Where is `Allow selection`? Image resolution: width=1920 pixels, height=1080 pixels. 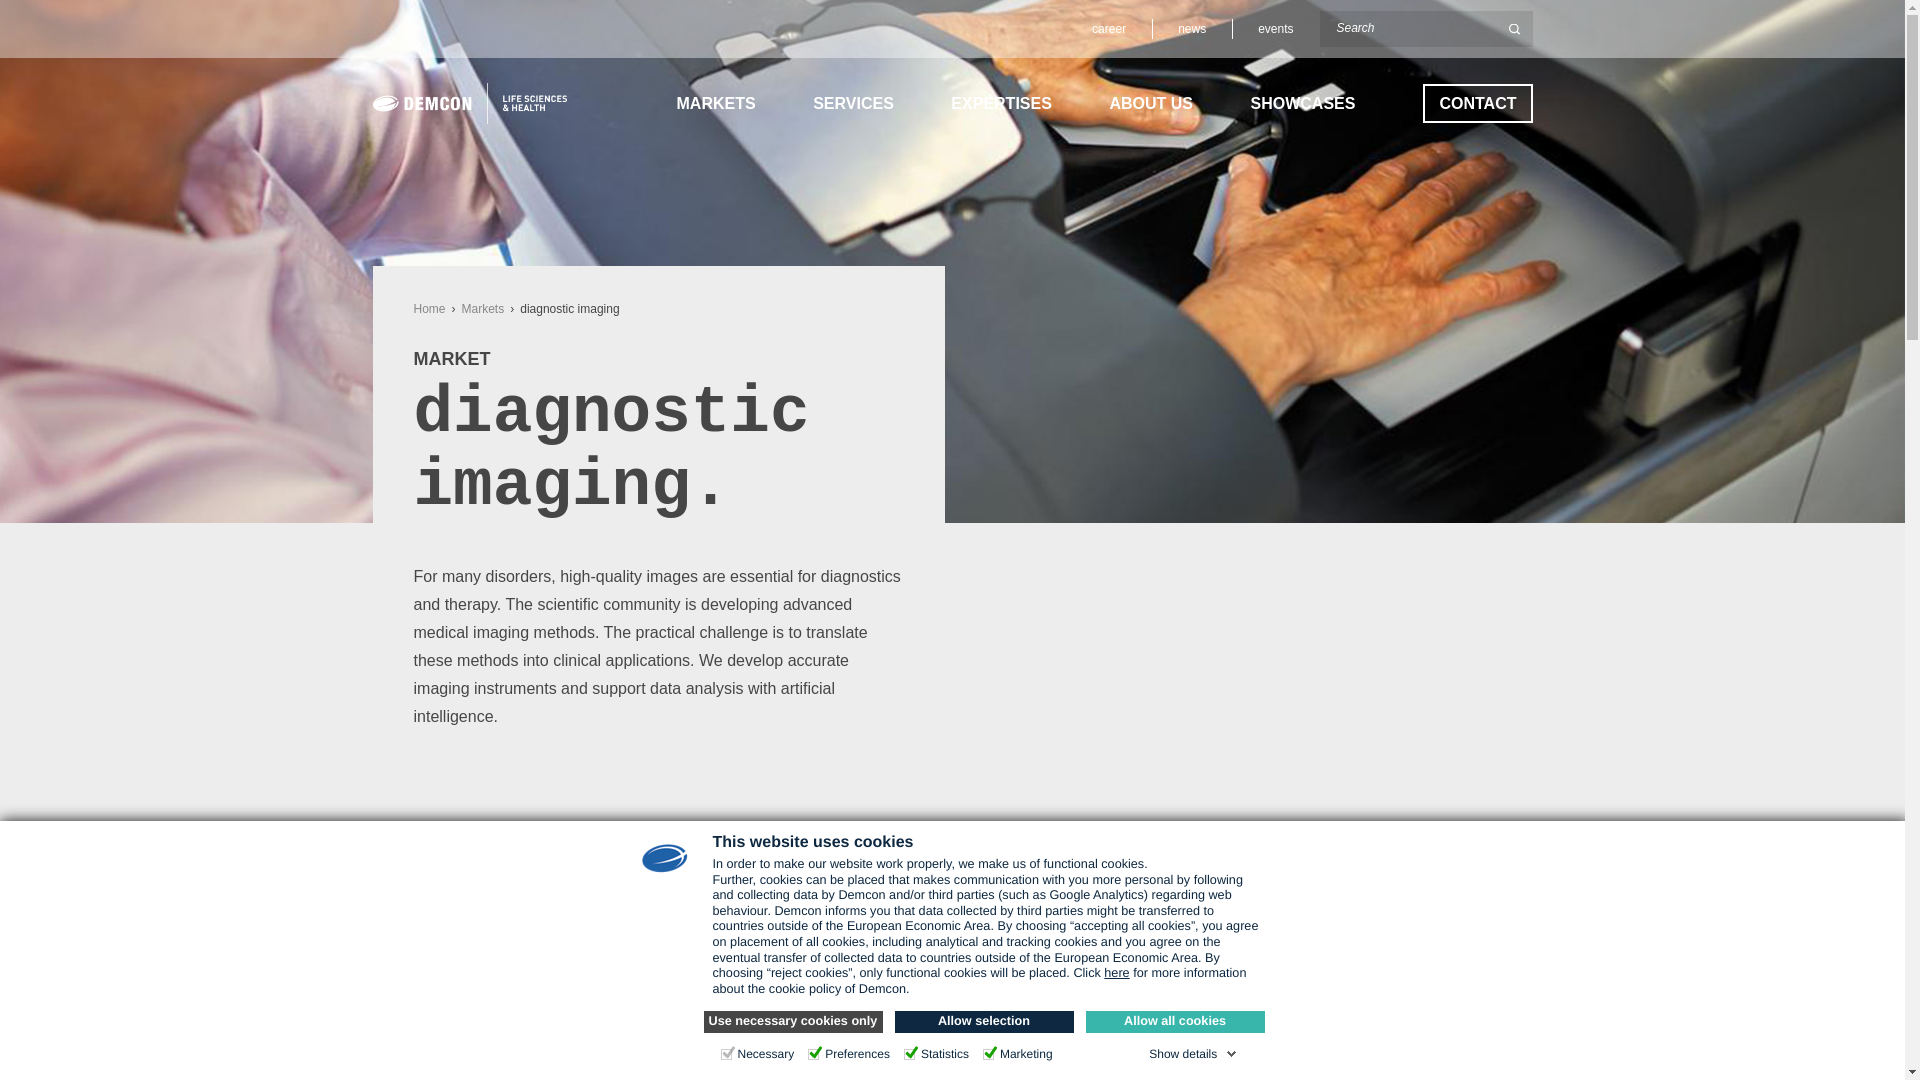
Allow selection is located at coordinates (984, 1021).